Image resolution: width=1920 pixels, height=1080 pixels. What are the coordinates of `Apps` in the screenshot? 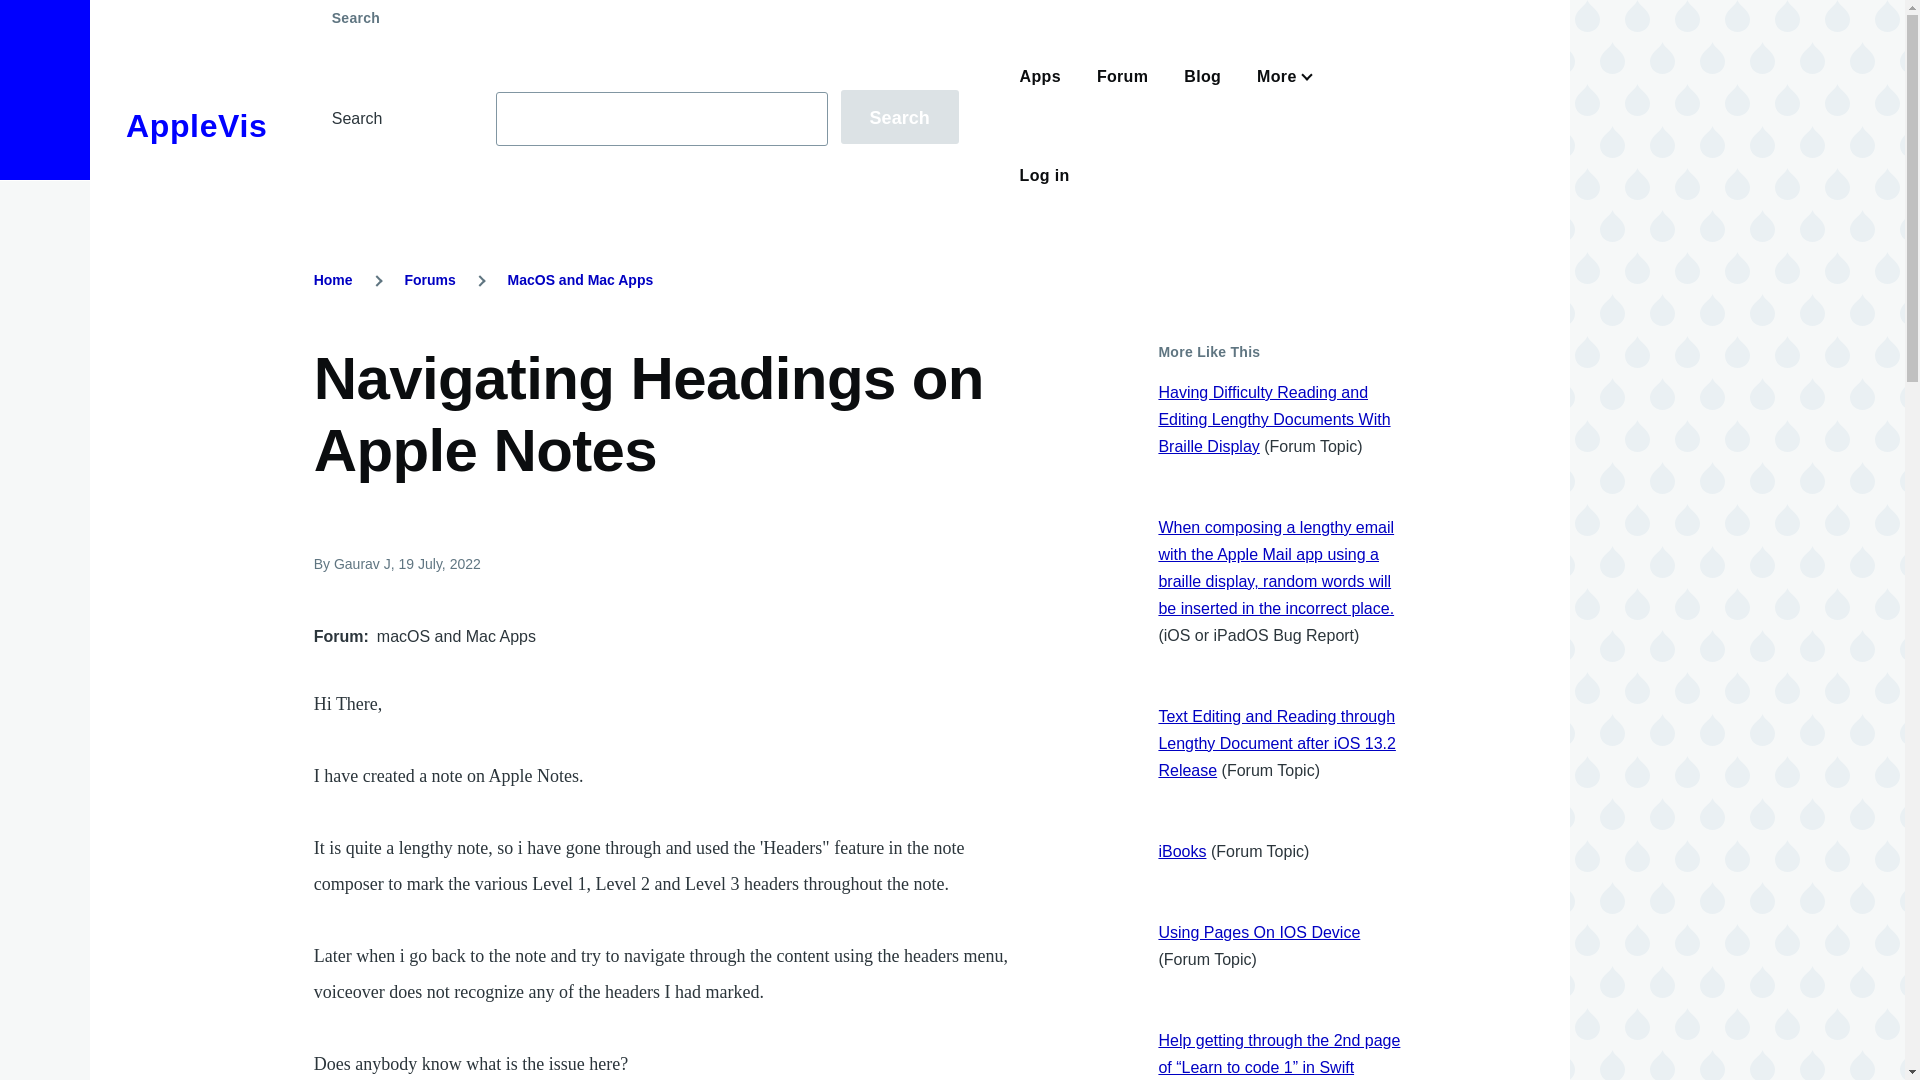 It's located at (1040, 76).